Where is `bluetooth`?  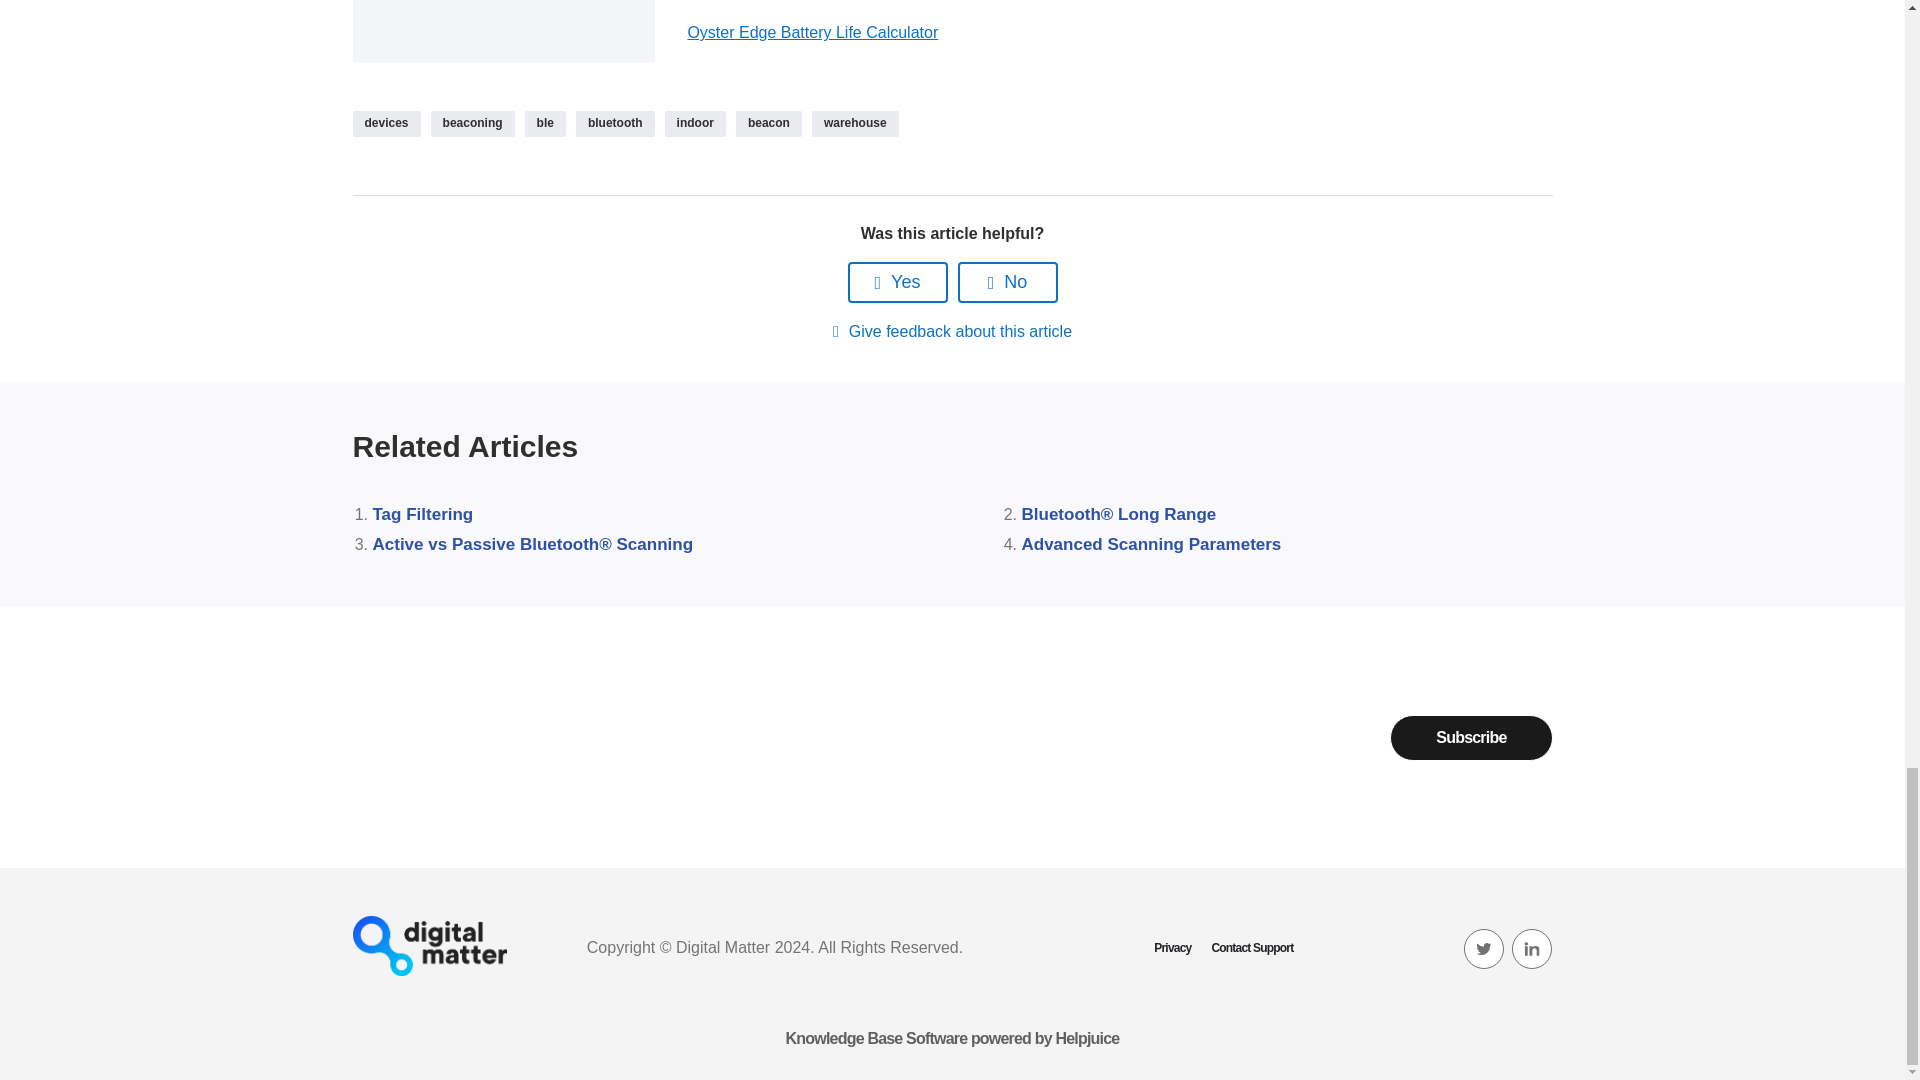 bluetooth is located at coordinates (615, 124).